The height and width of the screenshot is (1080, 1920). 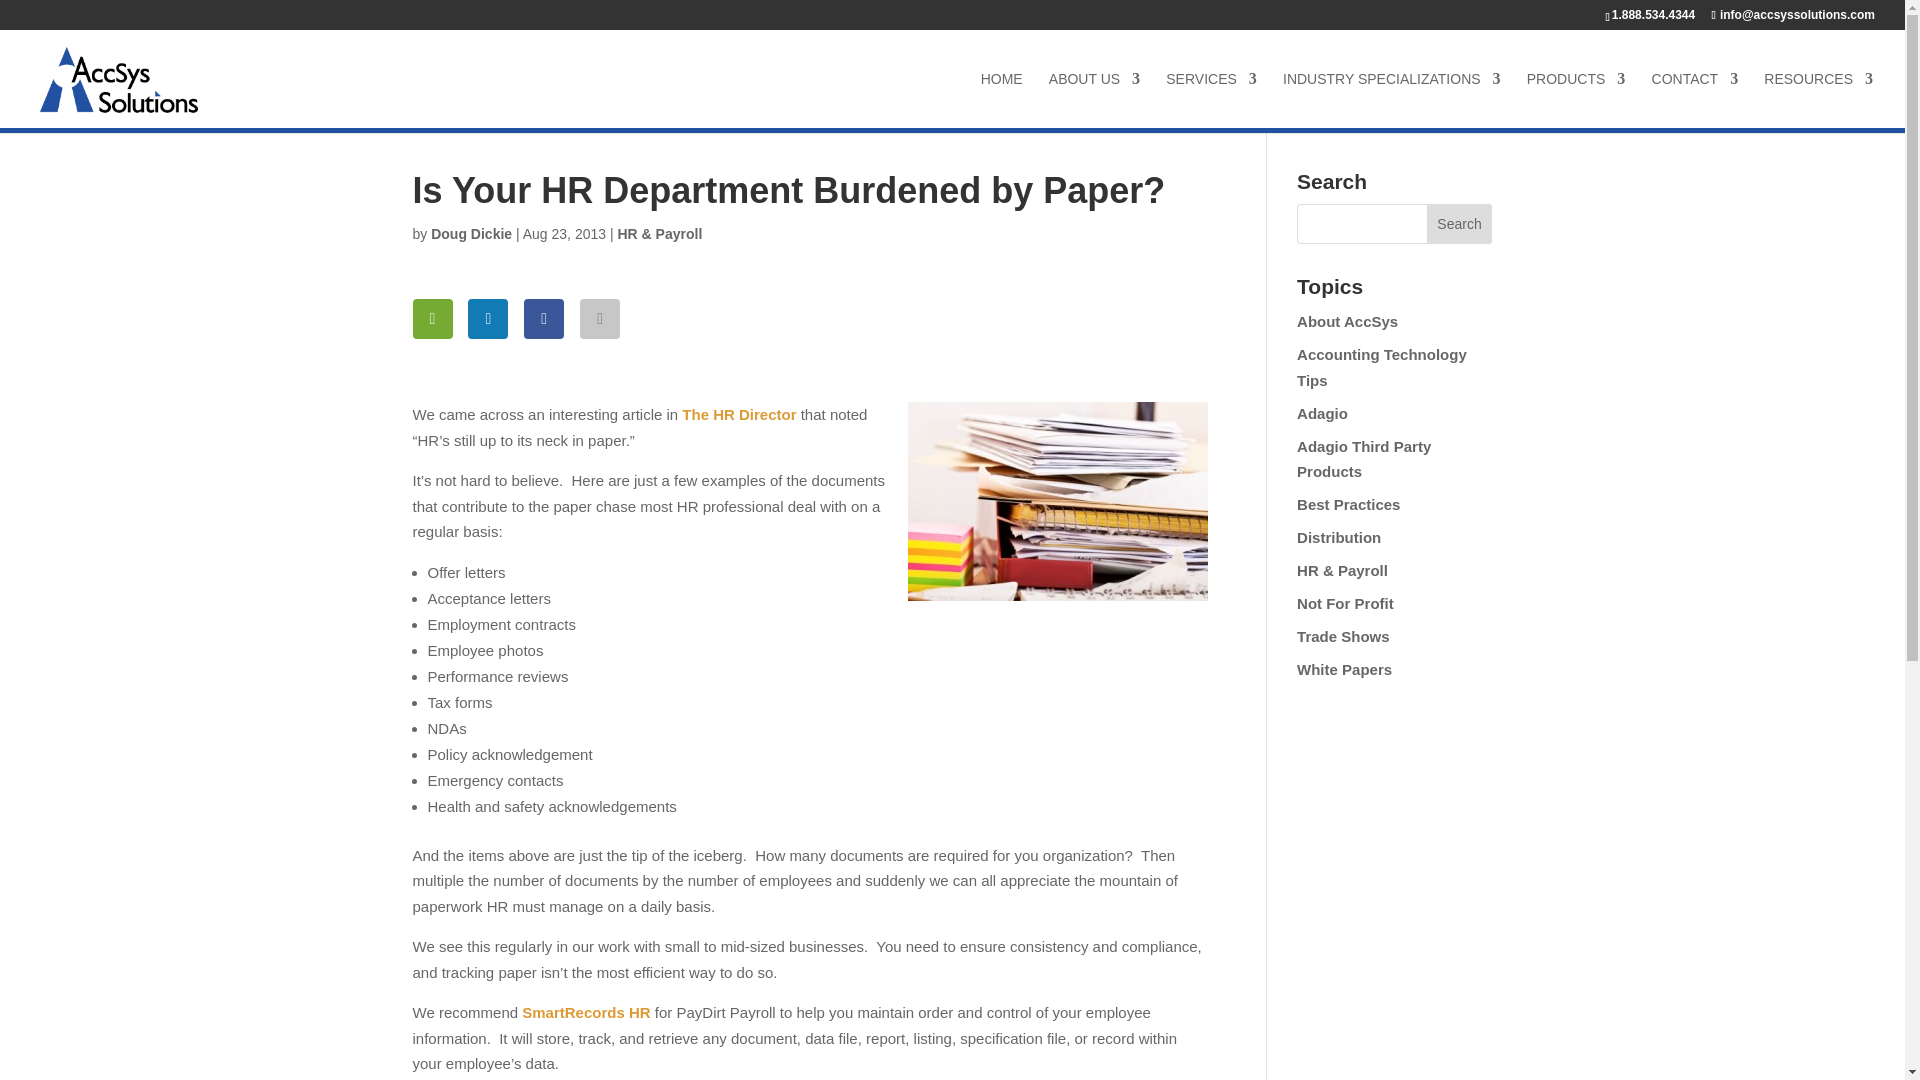 I want to click on PRODUCTS, so click(x=1576, y=100).